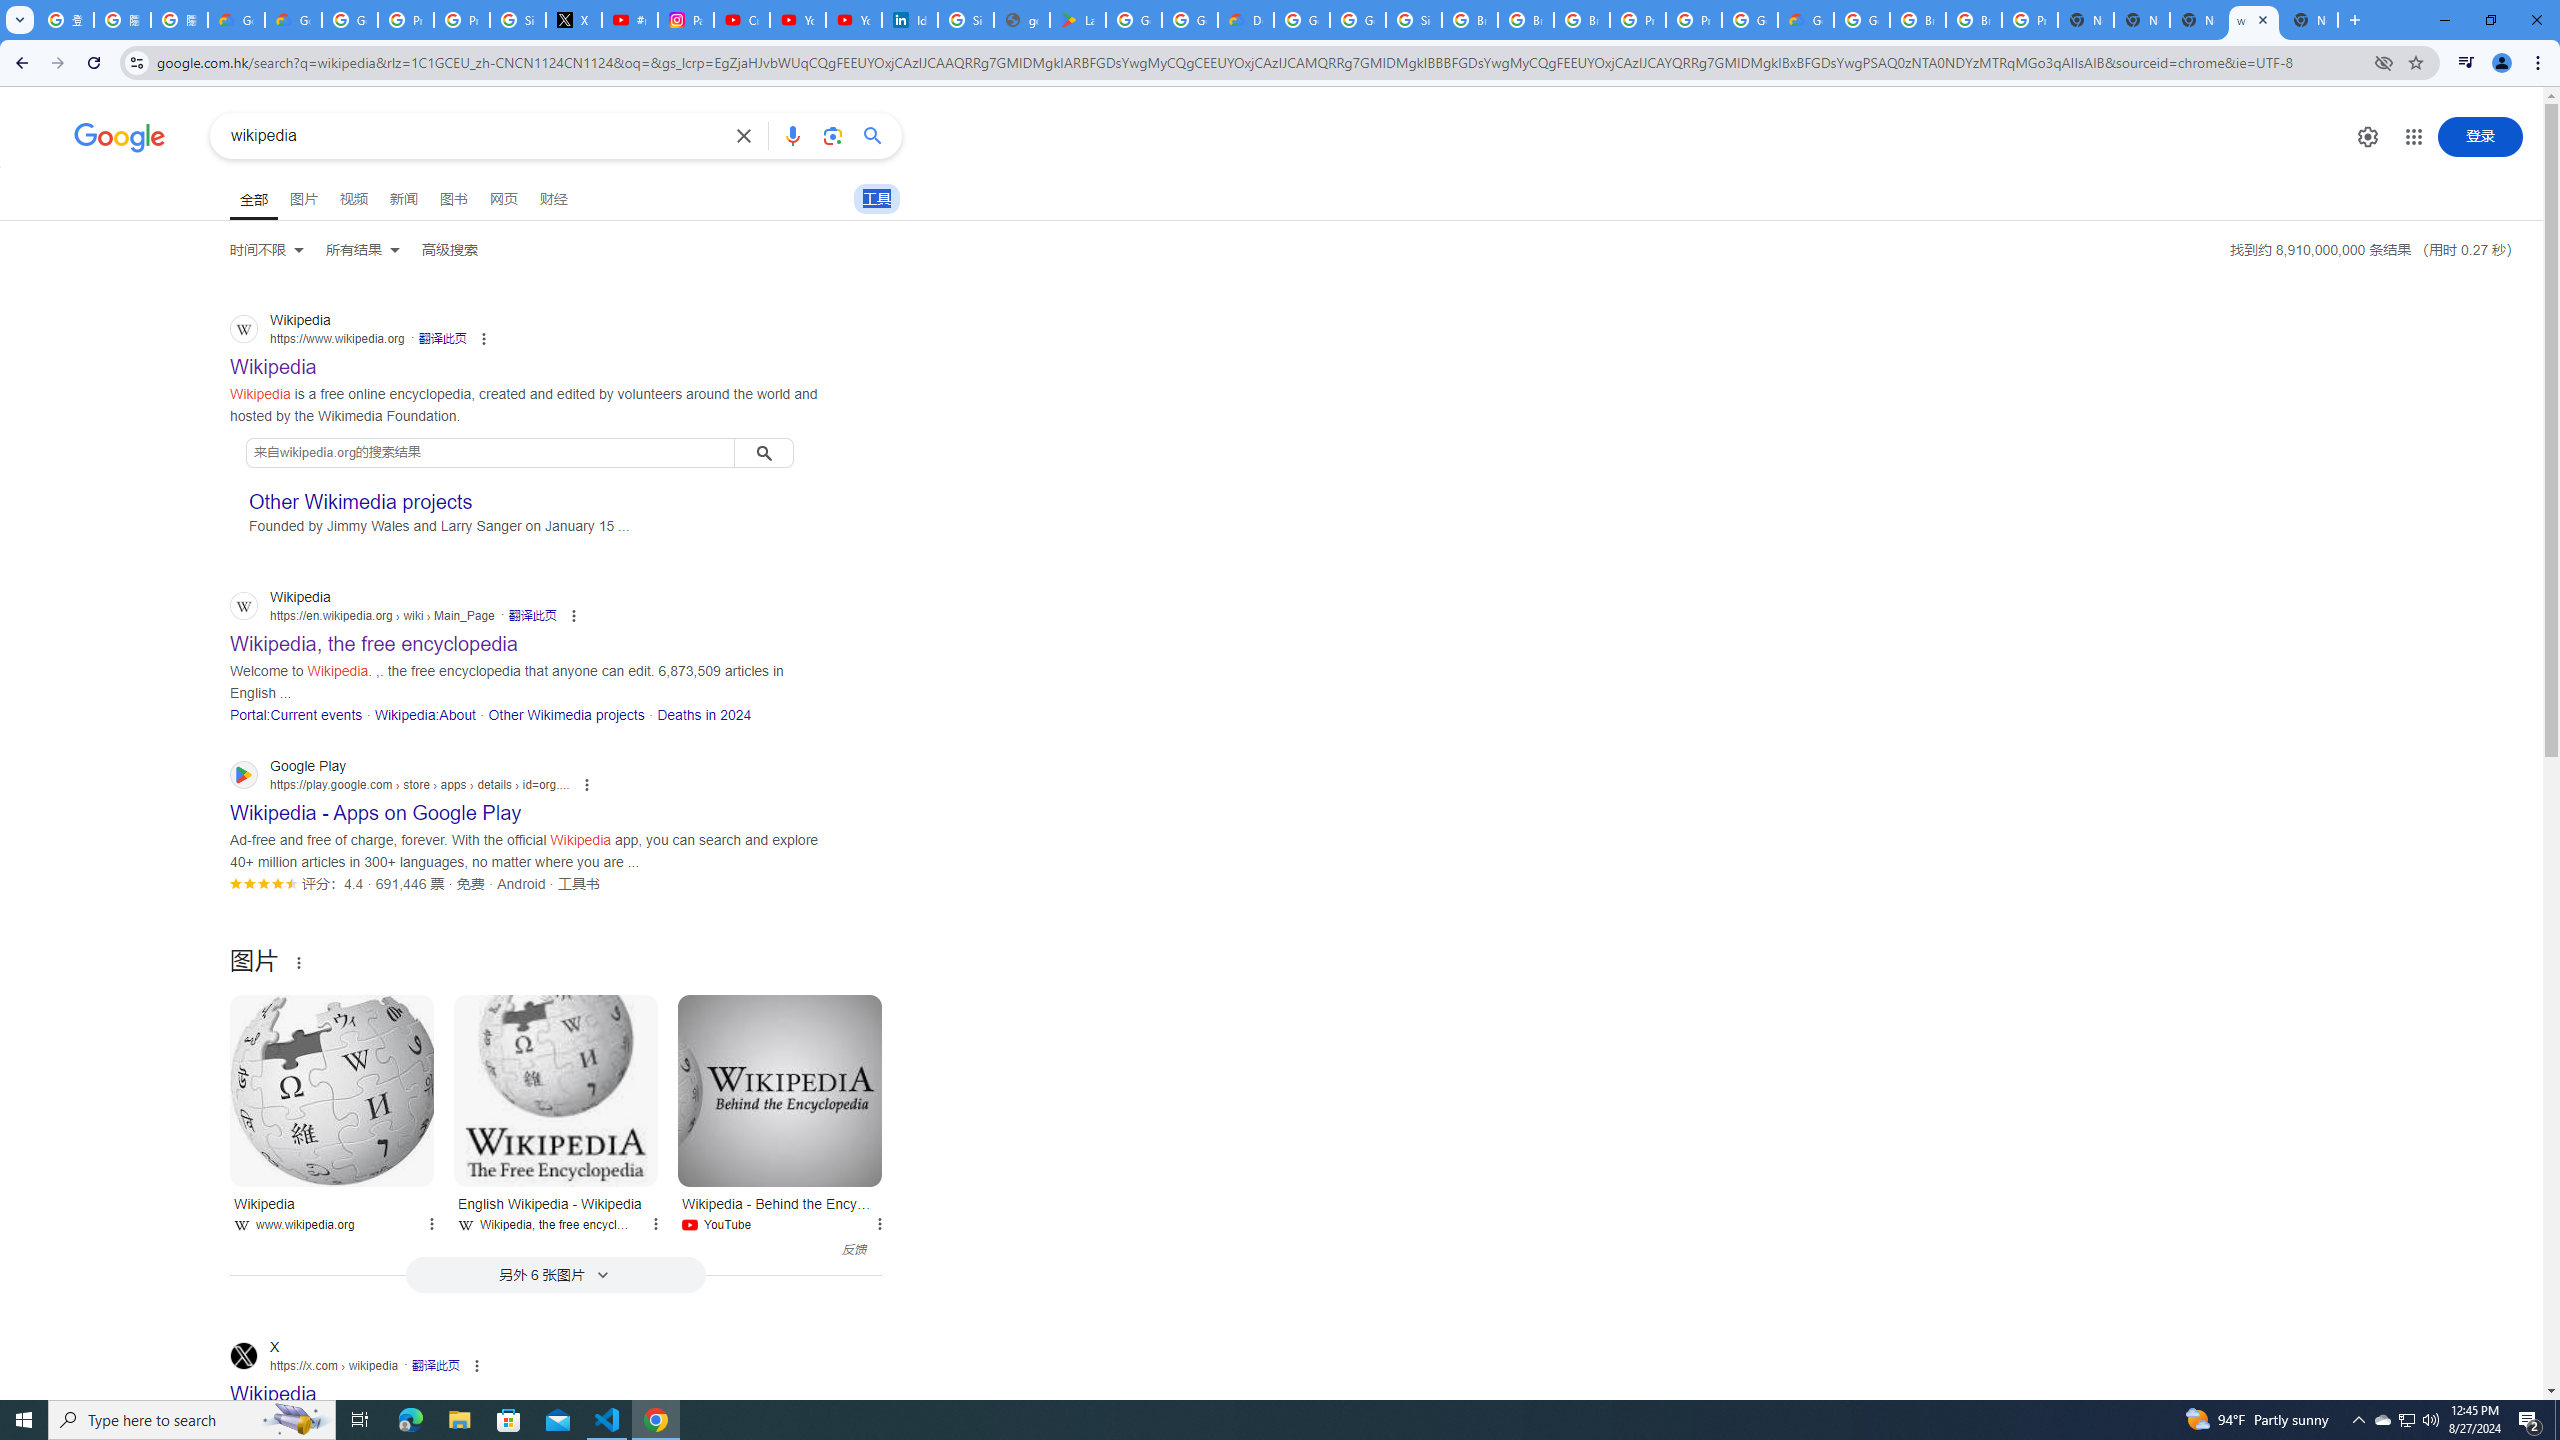  I want to click on Browse Chrome as a guest - Computer - Google Chrome Help, so click(1526, 20).